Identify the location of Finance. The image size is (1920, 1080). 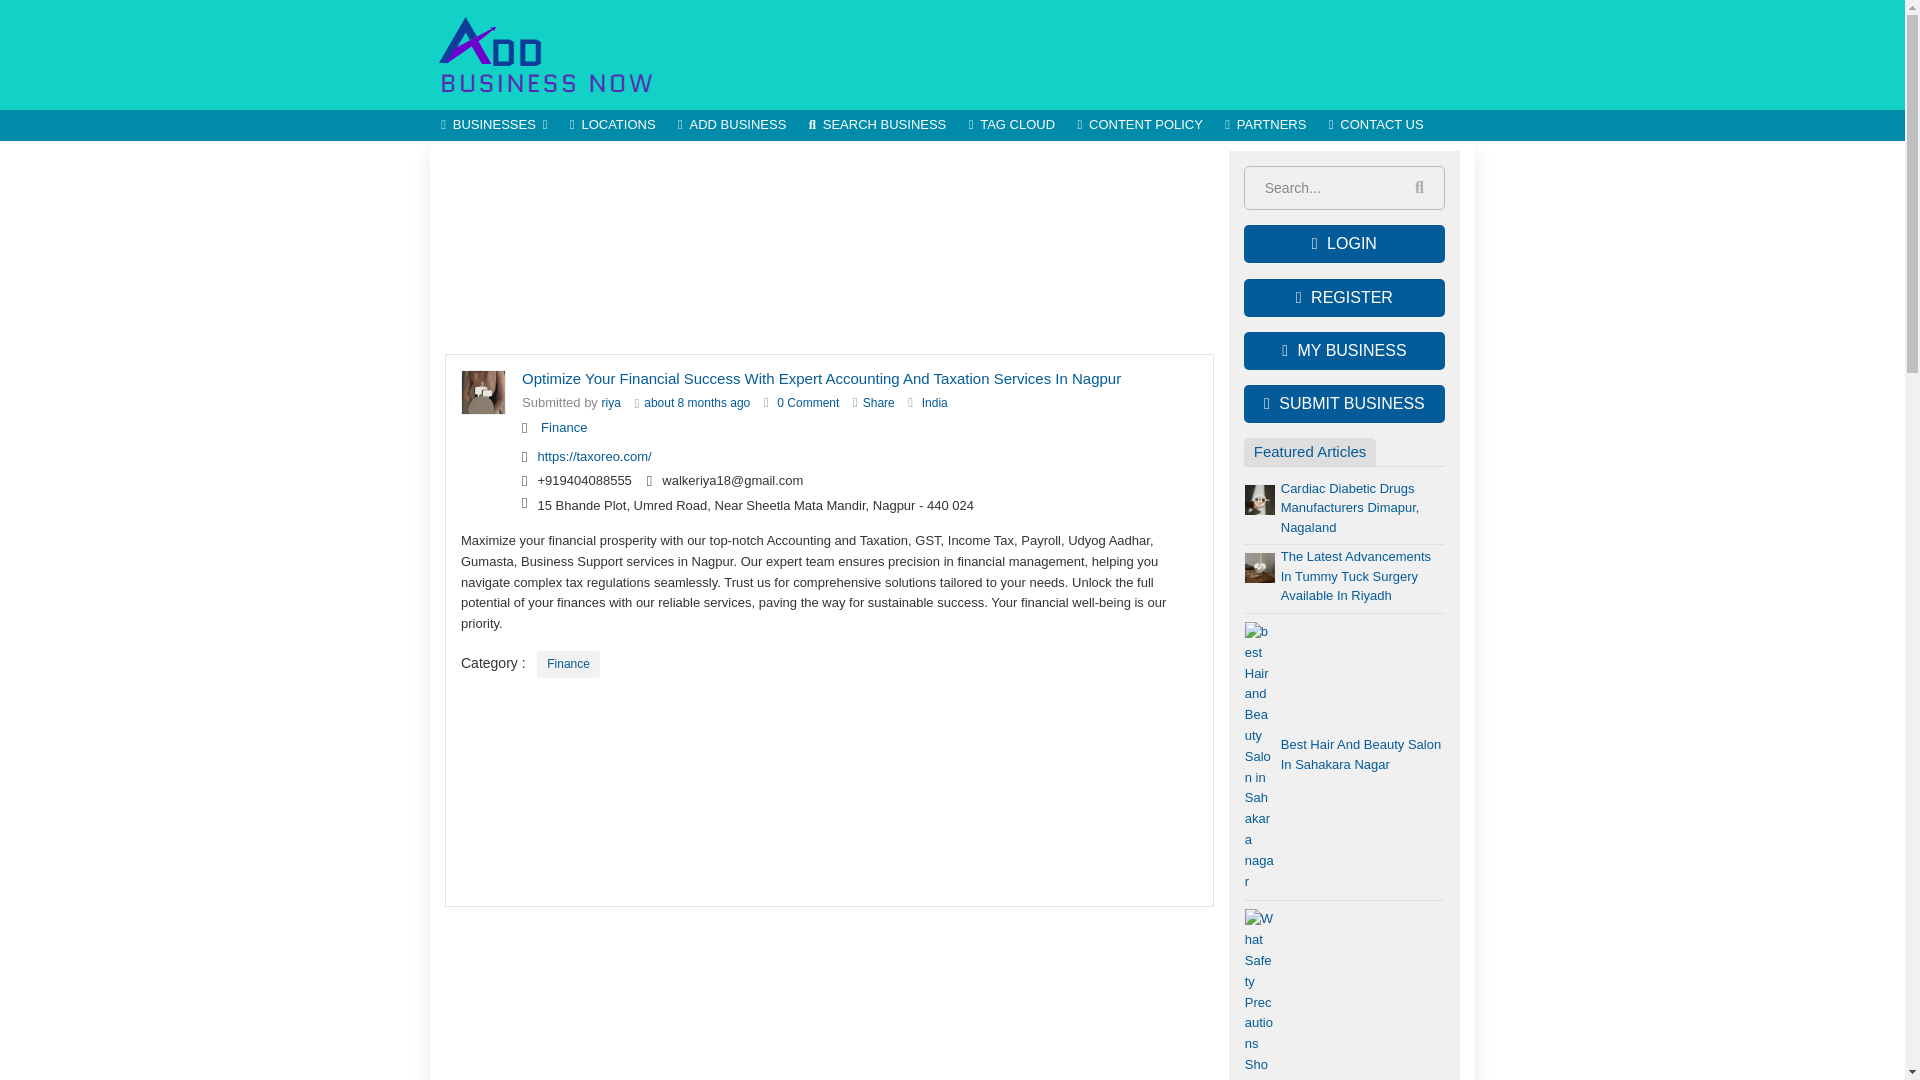
(568, 664).